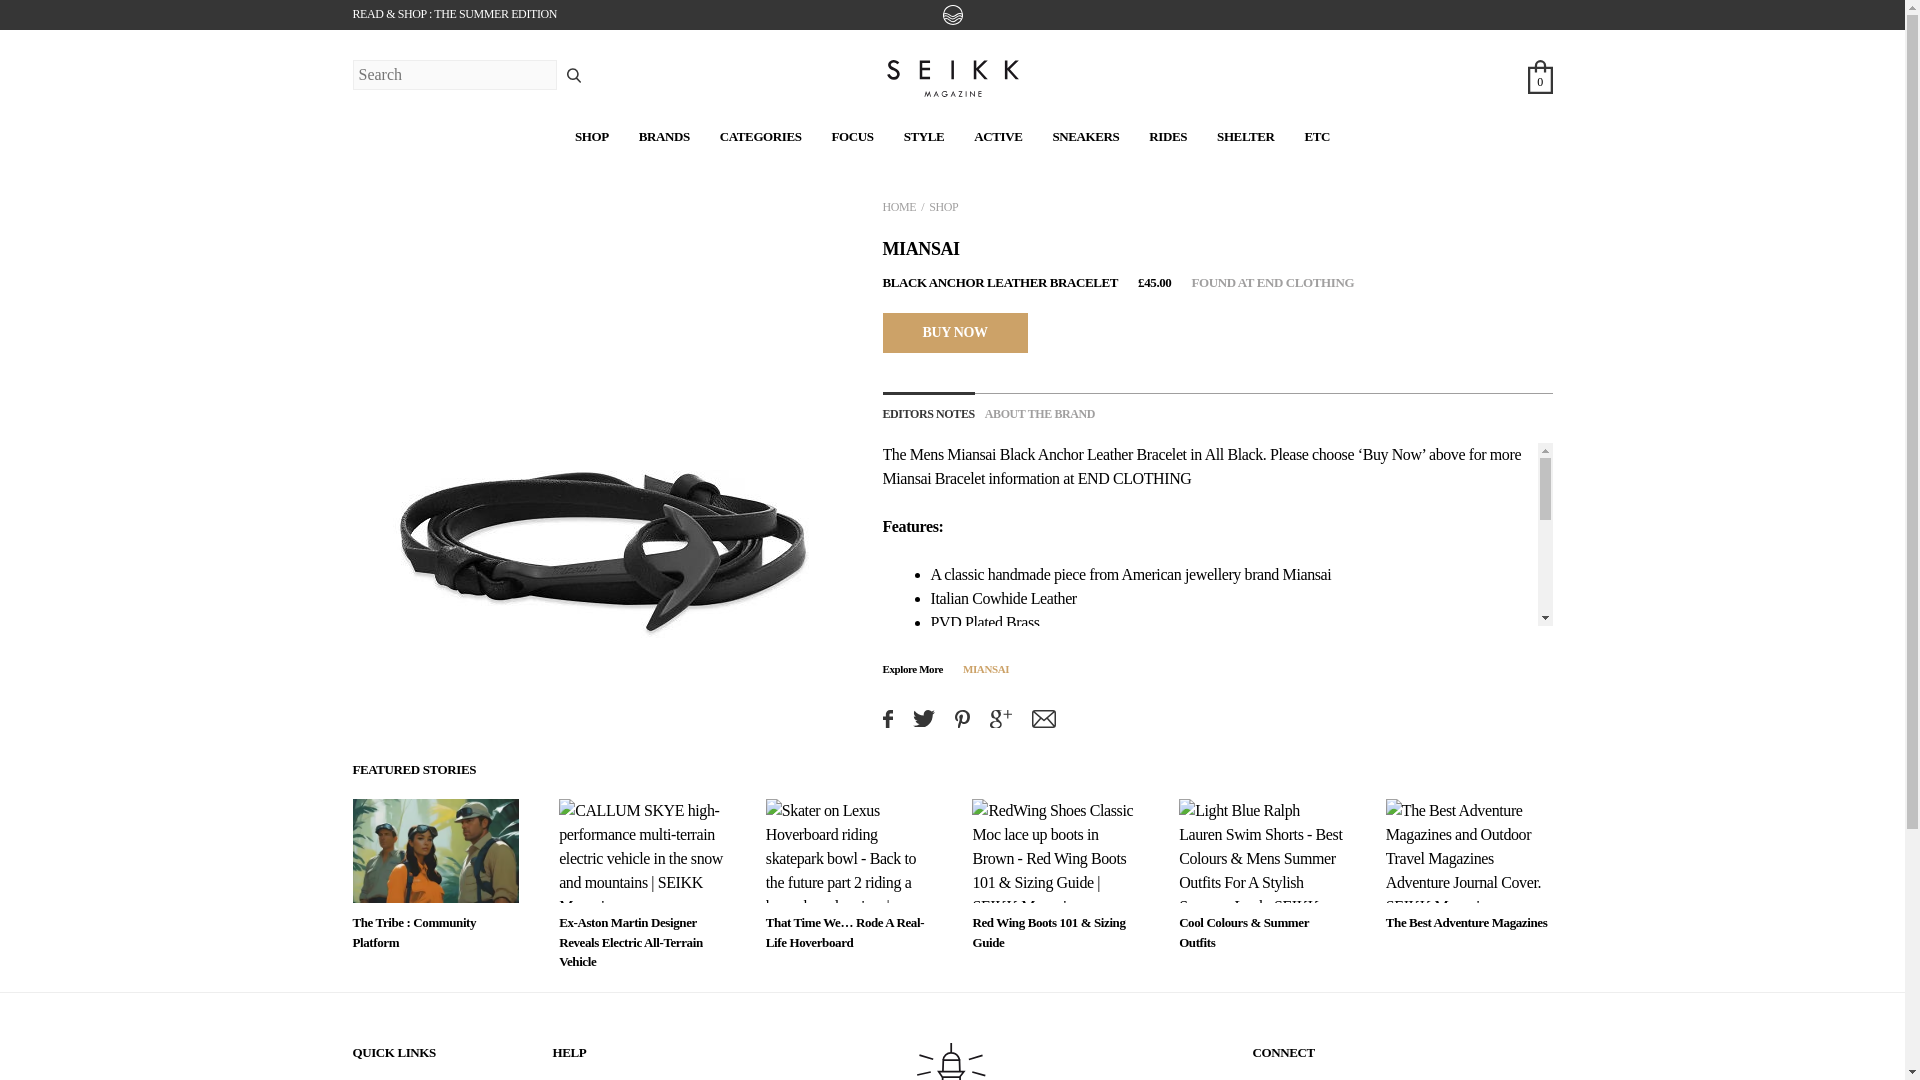 This screenshot has width=1920, height=1080. What do you see at coordinates (1167, 136) in the screenshot?
I see `RIDES` at bounding box center [1167, 136].